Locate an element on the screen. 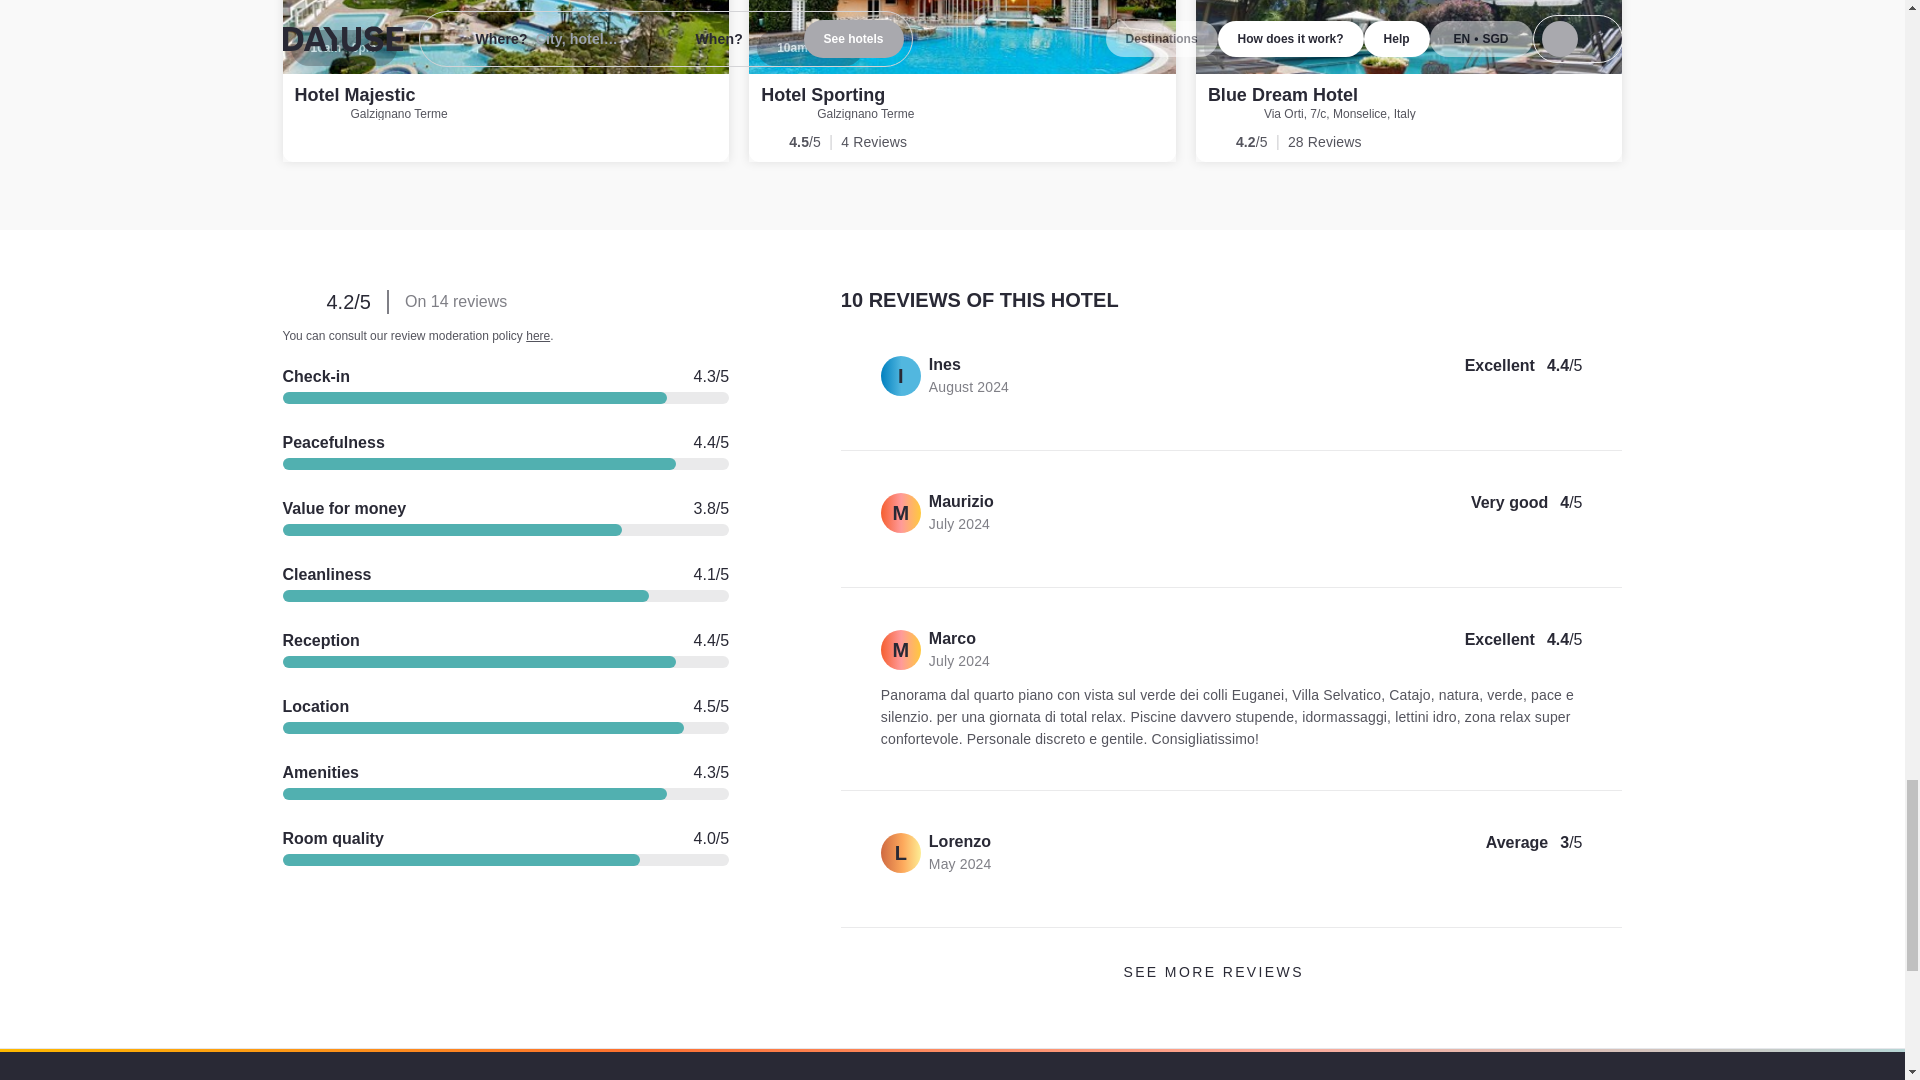 This screenshot has height=1080, width=1920. Hotel Sporting is located at coordinates (822, 94).